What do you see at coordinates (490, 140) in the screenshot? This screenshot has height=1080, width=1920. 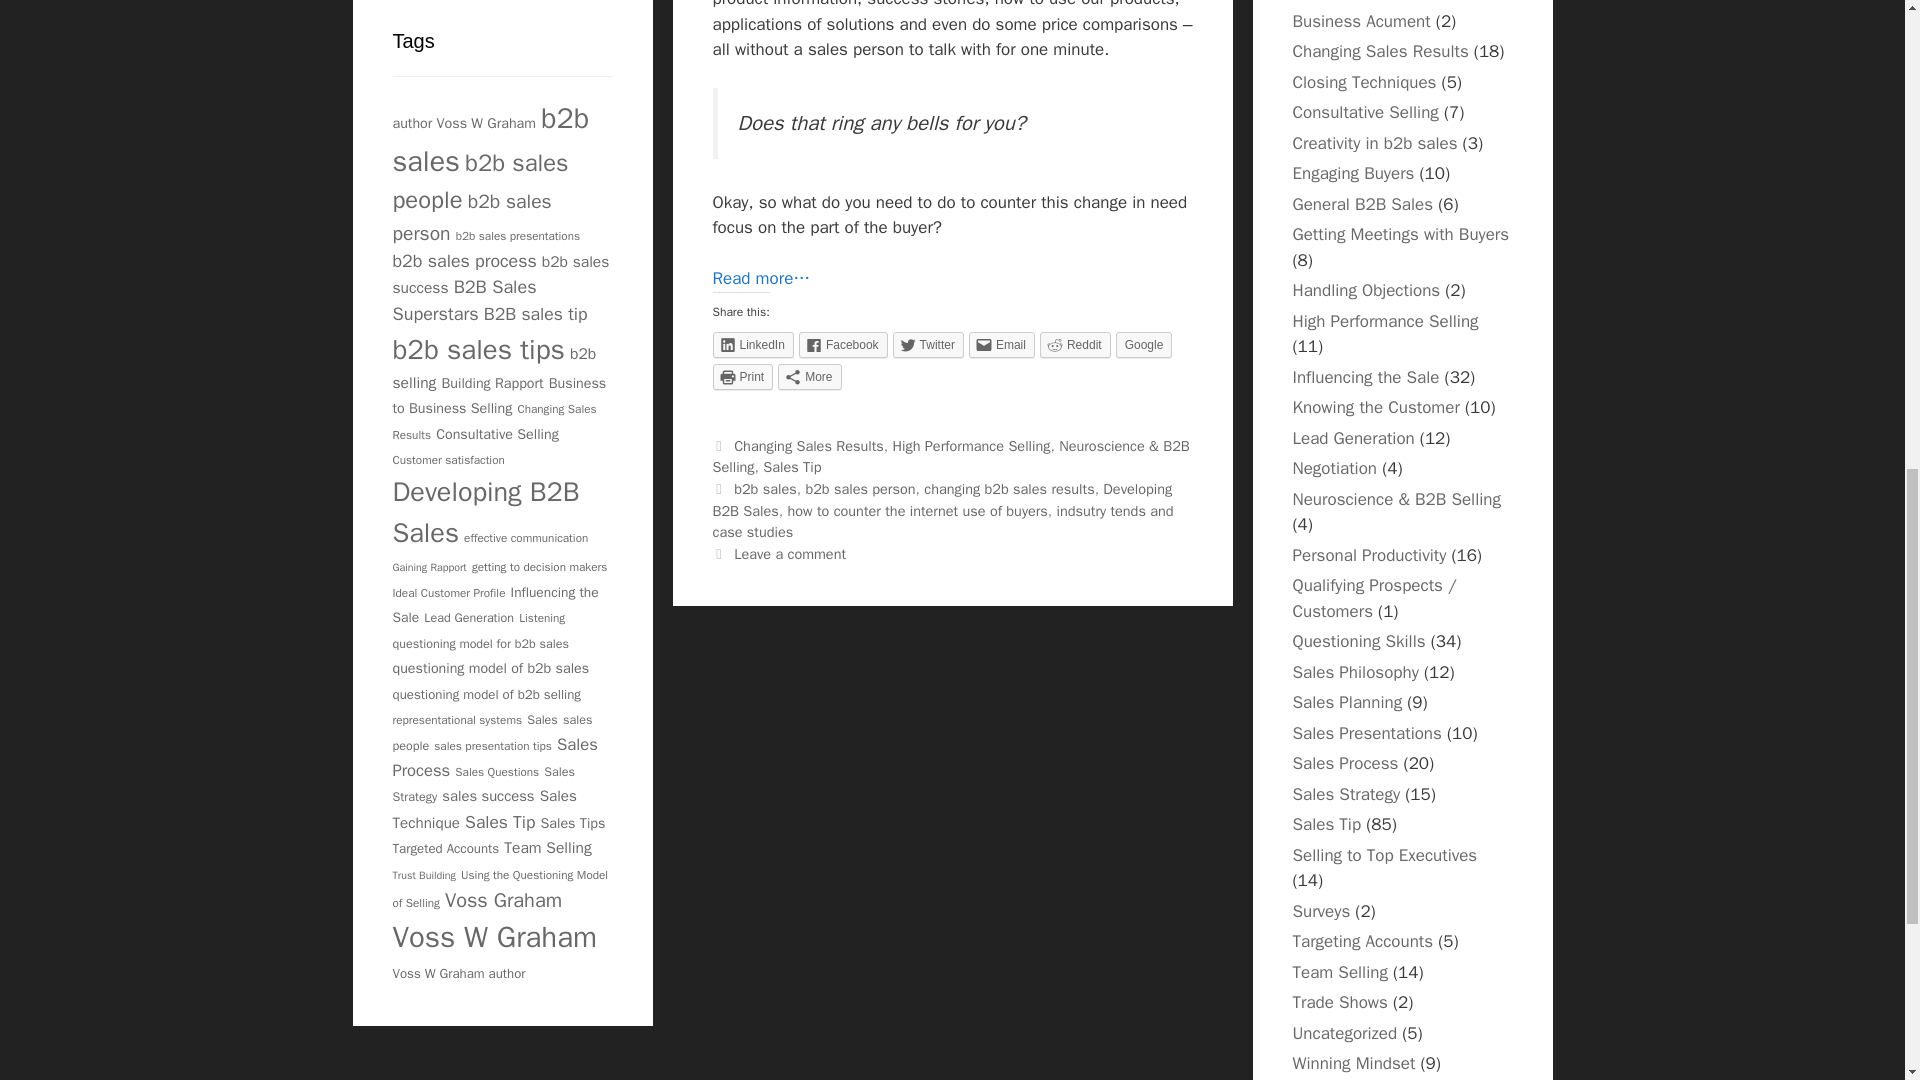 I see `b2b sales` at bounding box center [490, 140].